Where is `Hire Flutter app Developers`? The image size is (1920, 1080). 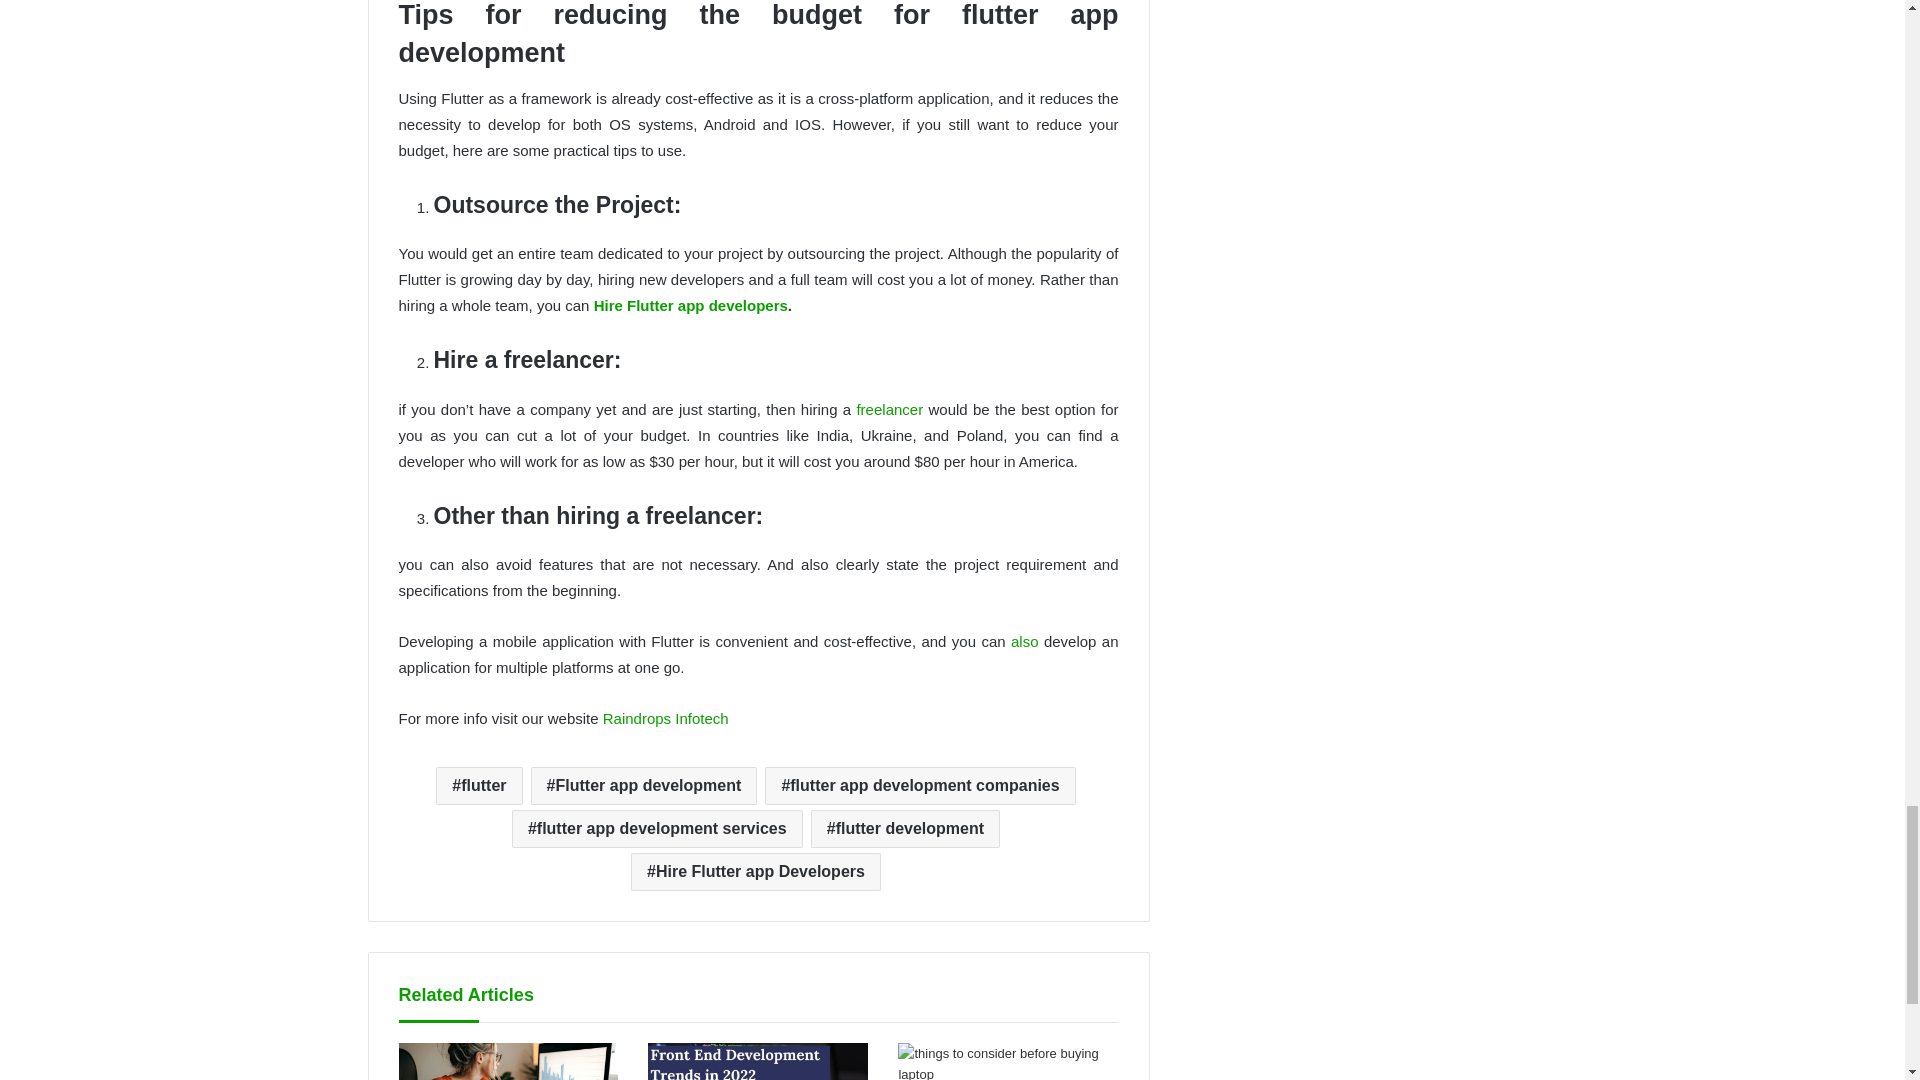
Hire Flutter app Developers is located at coordinates (756, 872).